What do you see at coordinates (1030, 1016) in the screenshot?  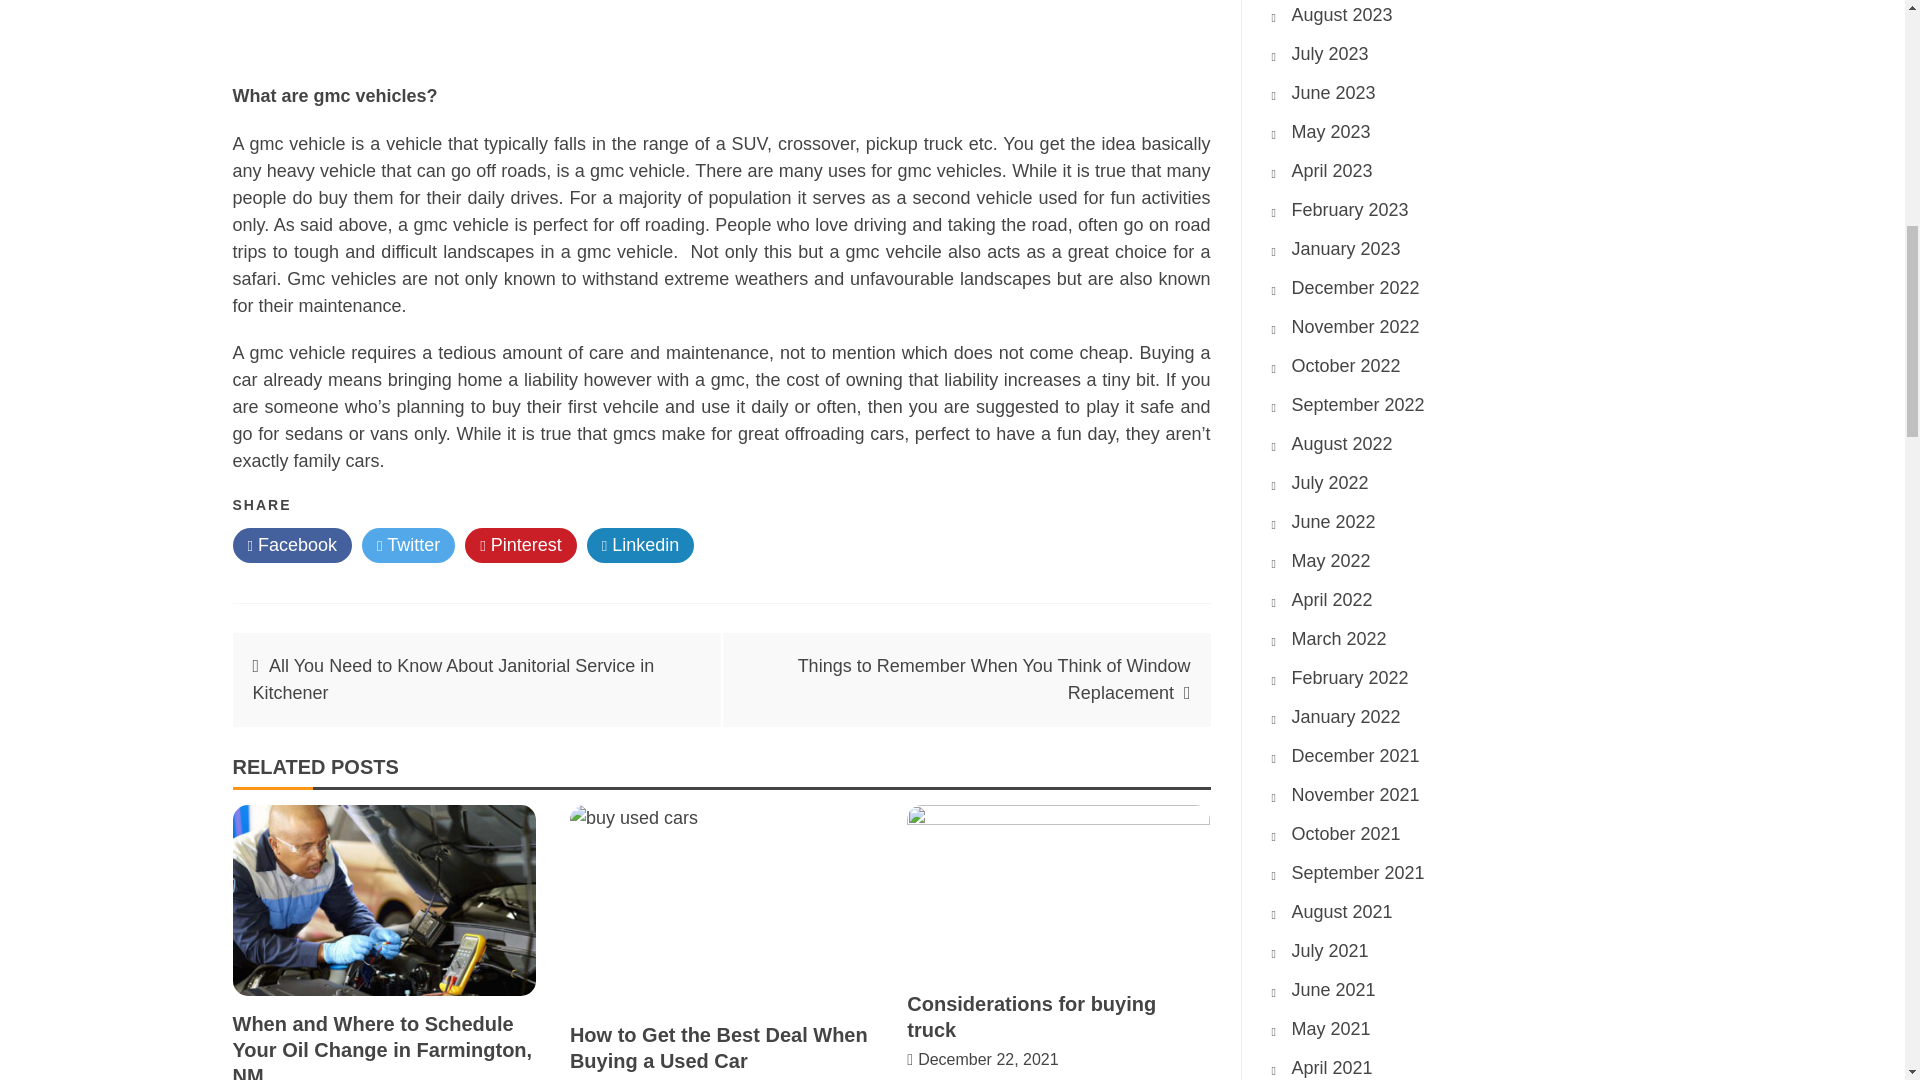 I see `Considerations for buying truck` at bounding box center [1030, 1016].